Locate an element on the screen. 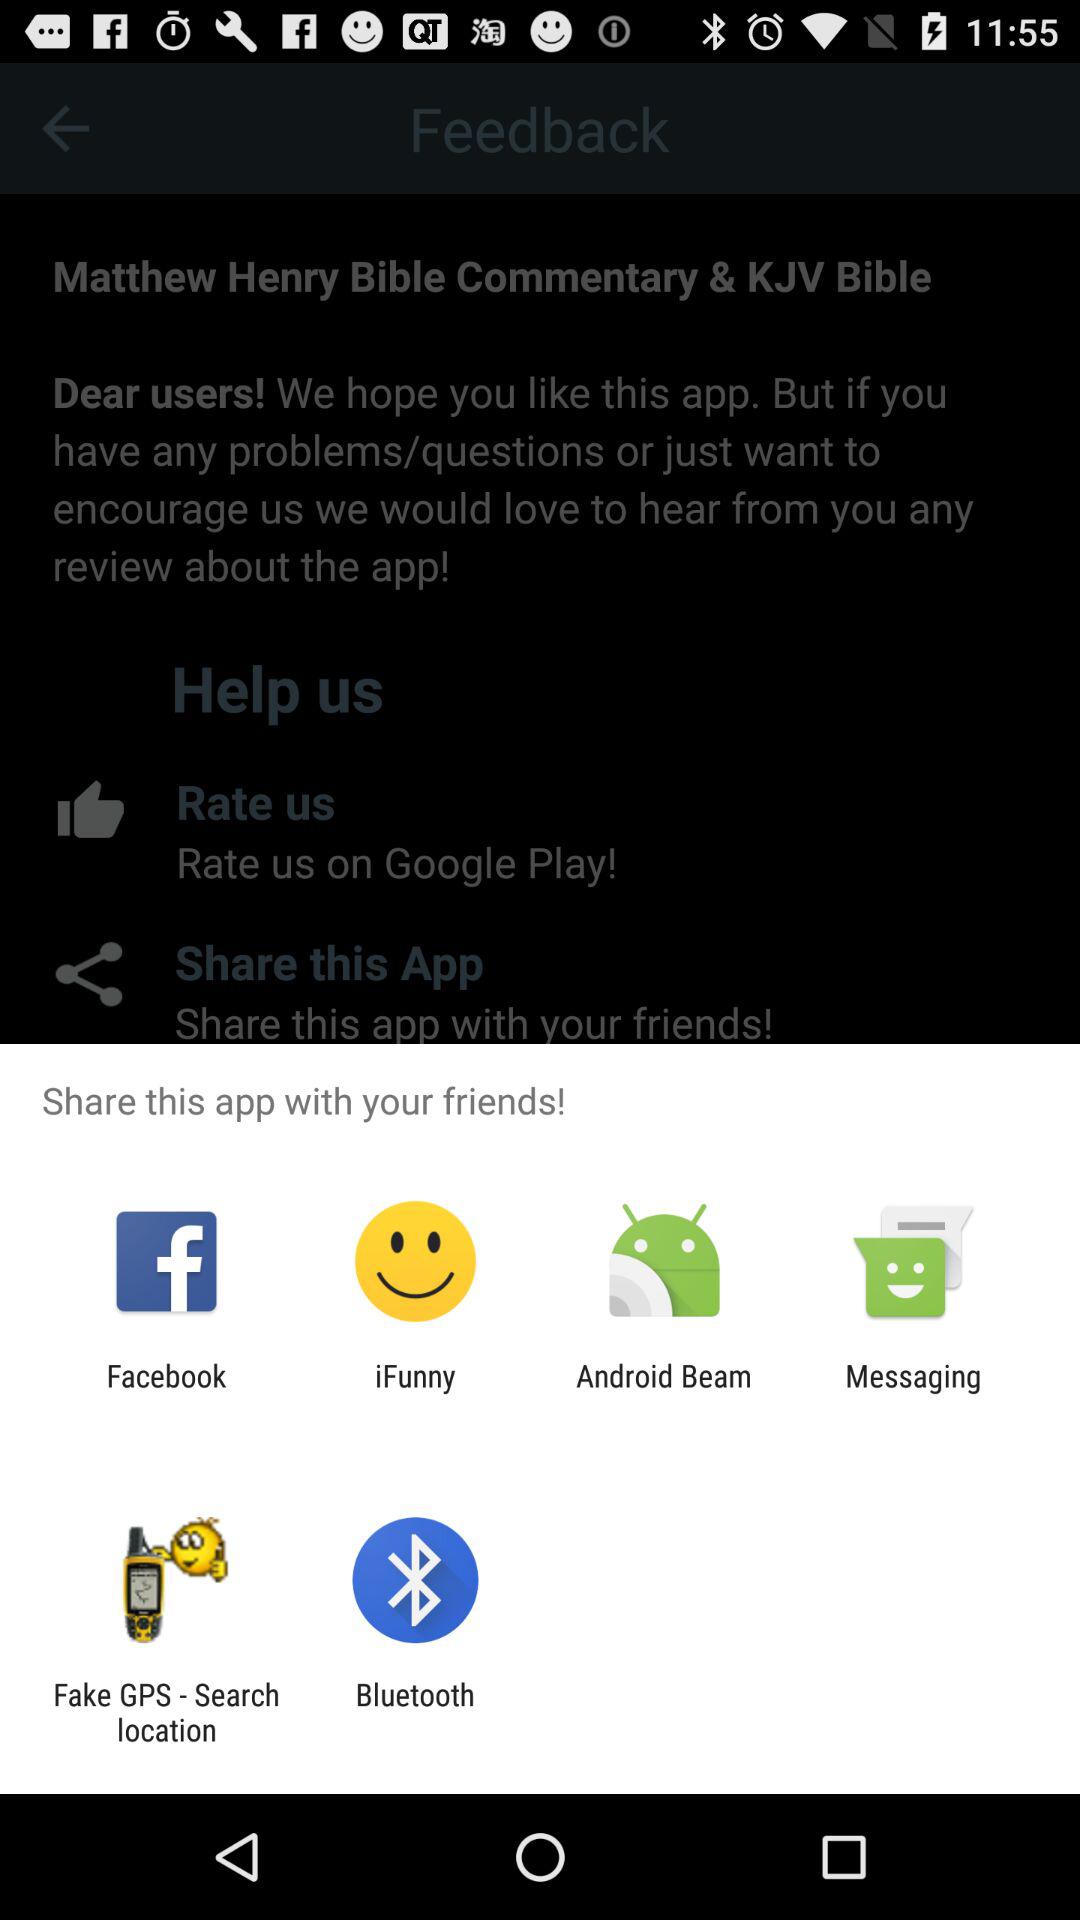 The height and width of the screenshot is (1920, 1080). tap app next to the fake gps search is located at coordinates (414, 1712).